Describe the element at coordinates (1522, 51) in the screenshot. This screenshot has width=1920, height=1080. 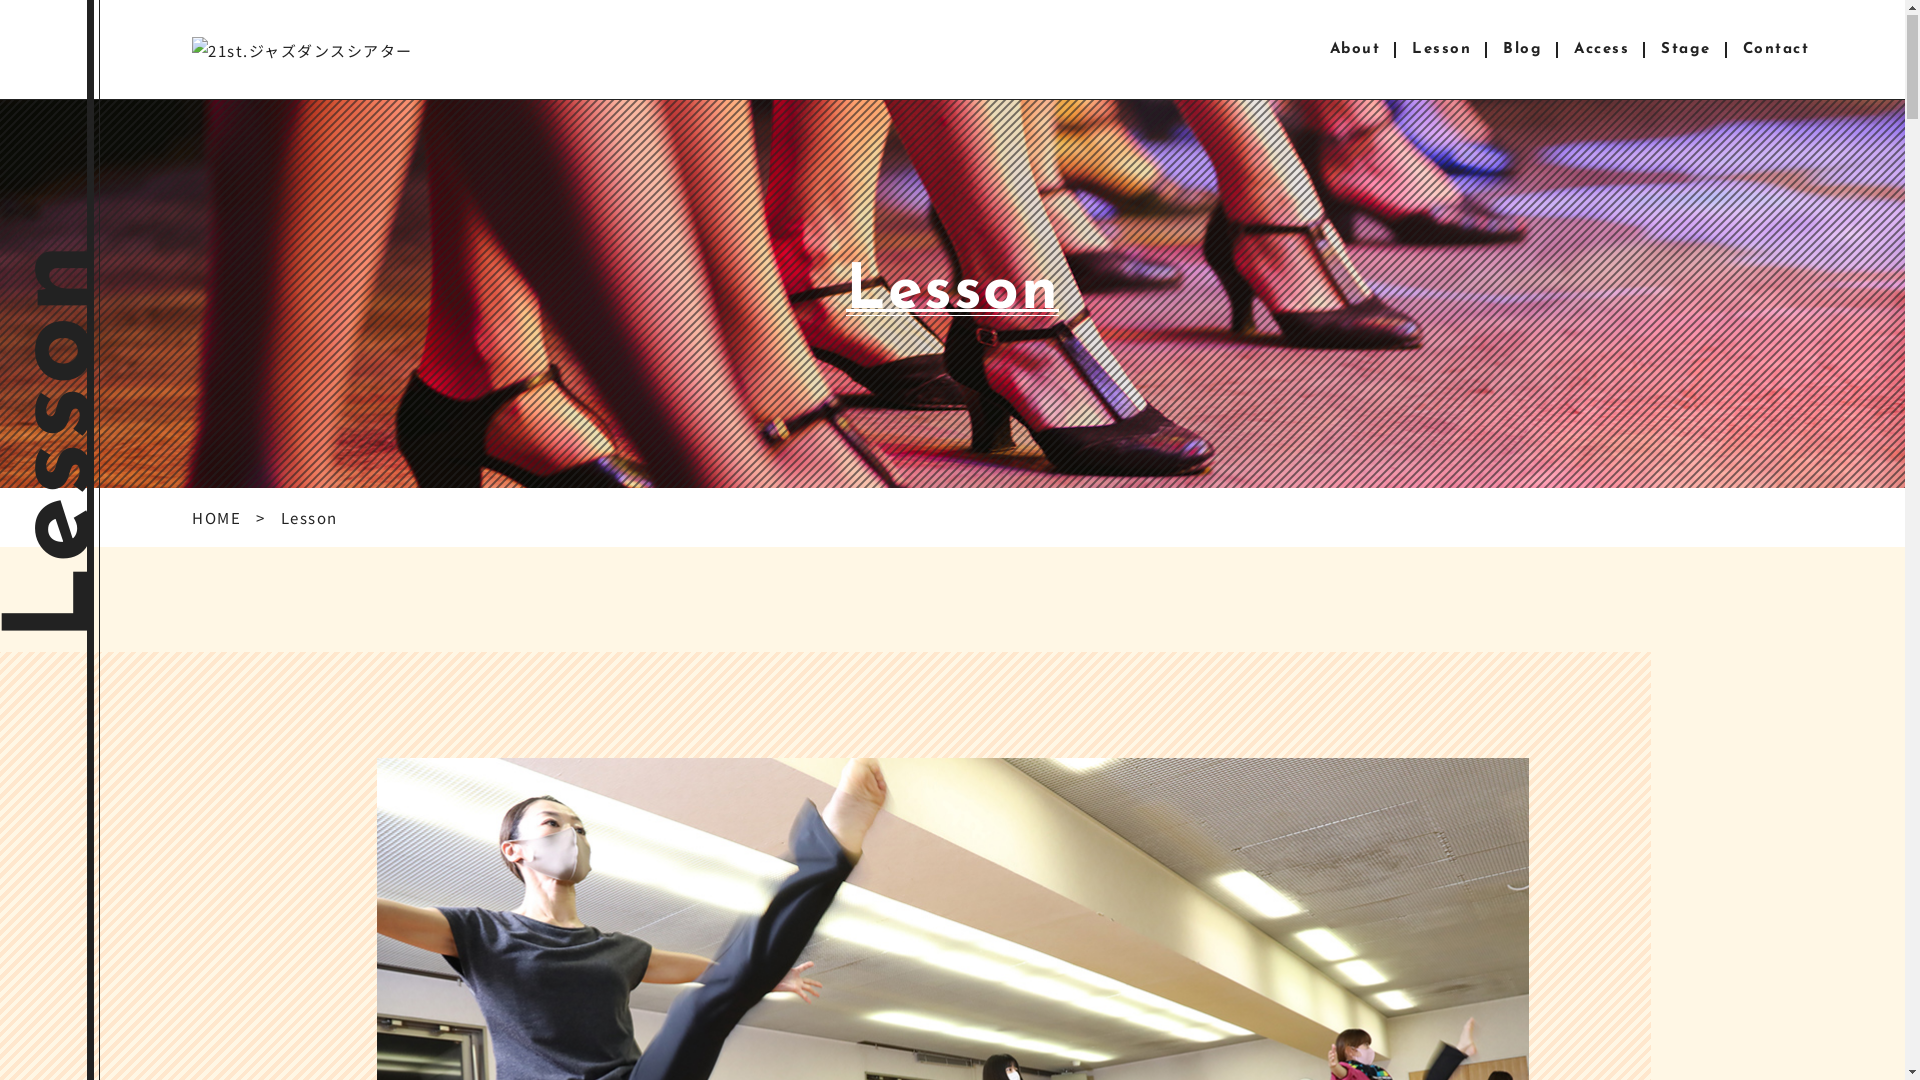
I see `Blog` at that location.